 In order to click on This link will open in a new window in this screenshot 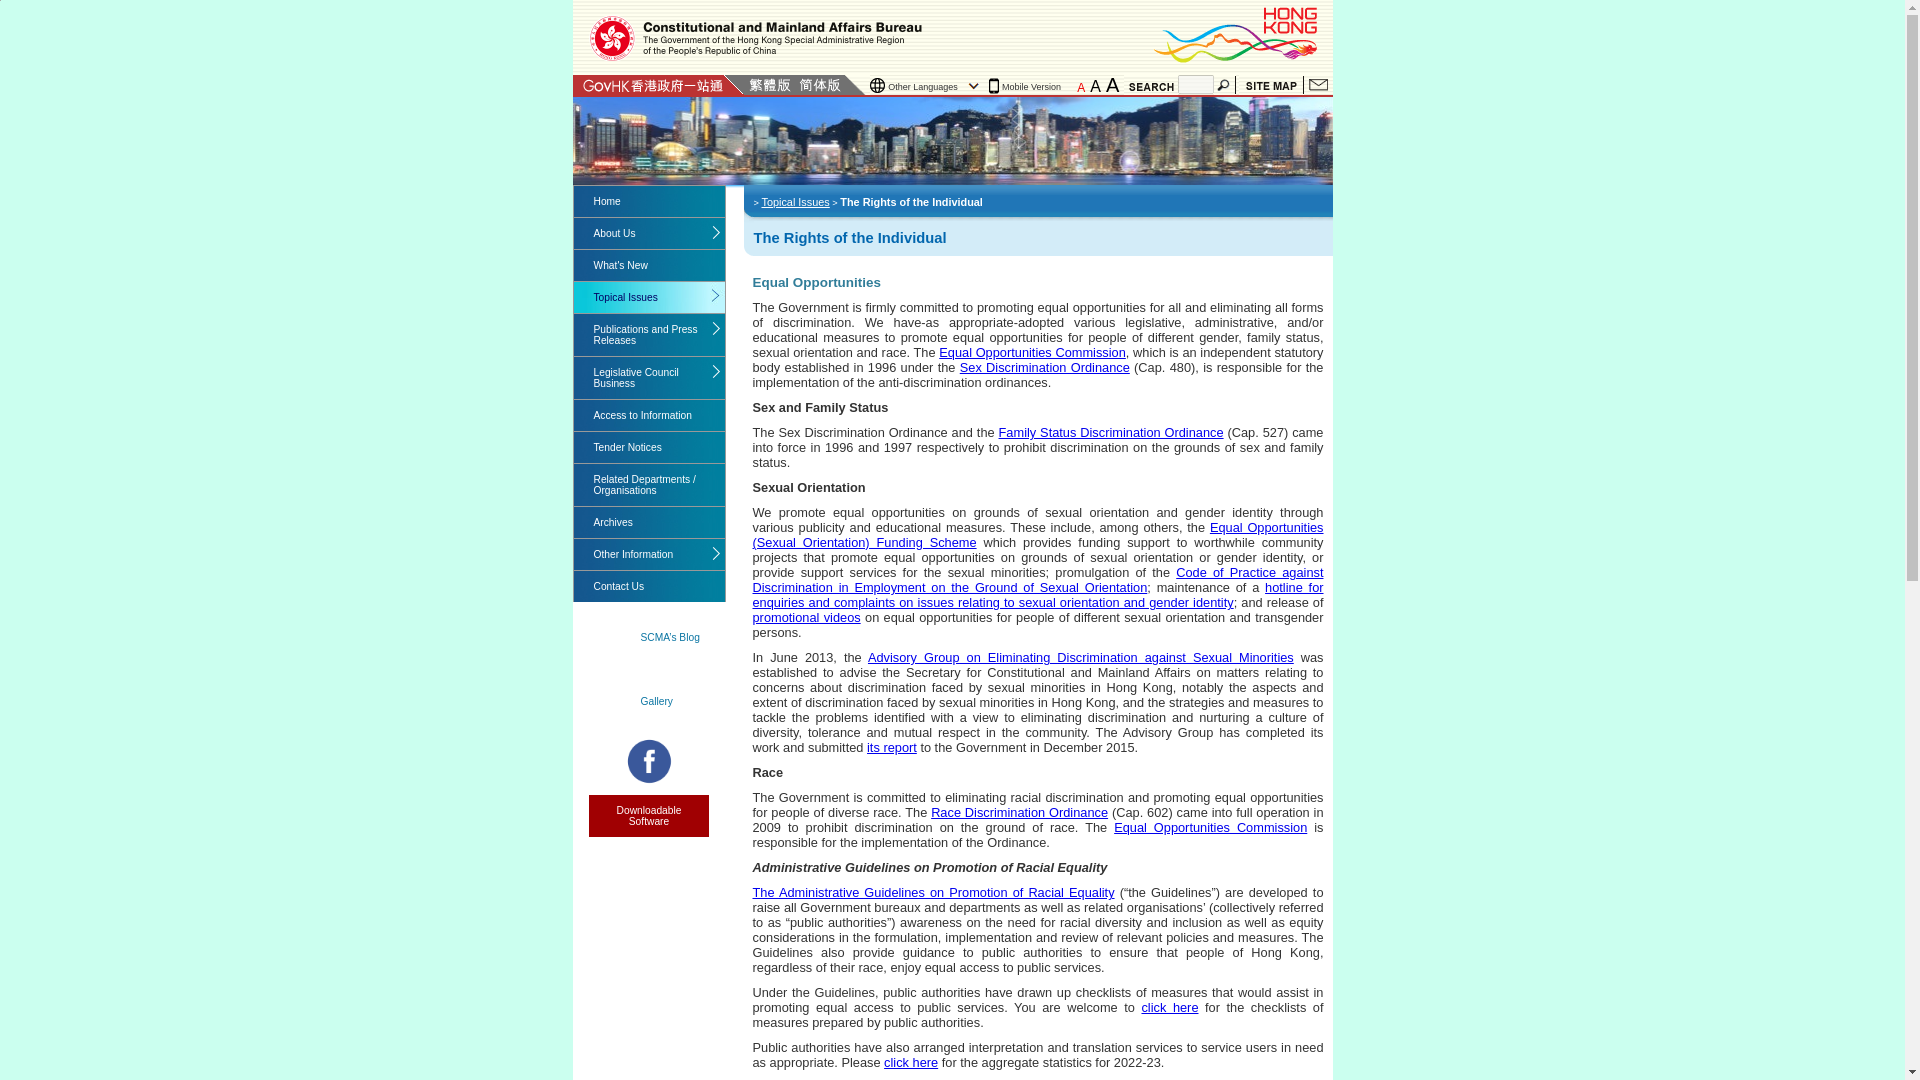, I will do `click(1210, 826)`.